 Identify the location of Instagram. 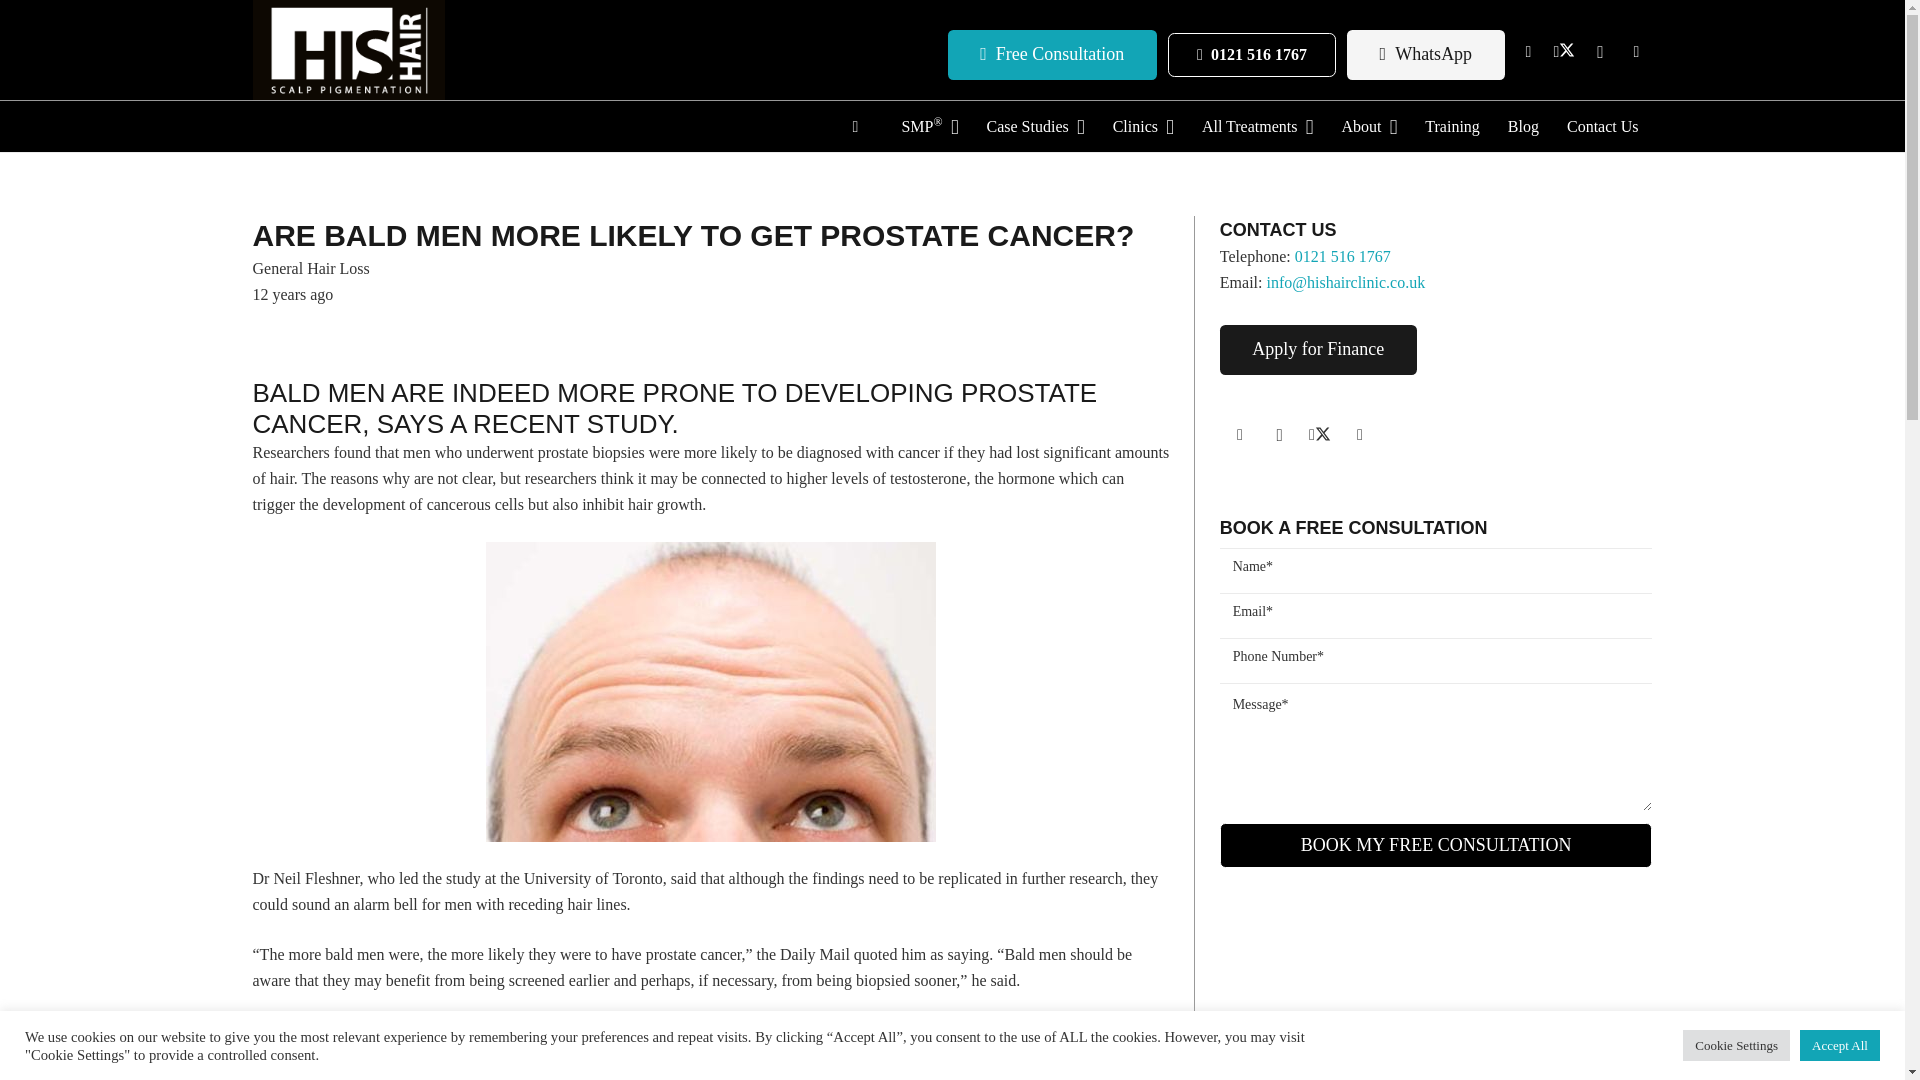
(1600, 52).